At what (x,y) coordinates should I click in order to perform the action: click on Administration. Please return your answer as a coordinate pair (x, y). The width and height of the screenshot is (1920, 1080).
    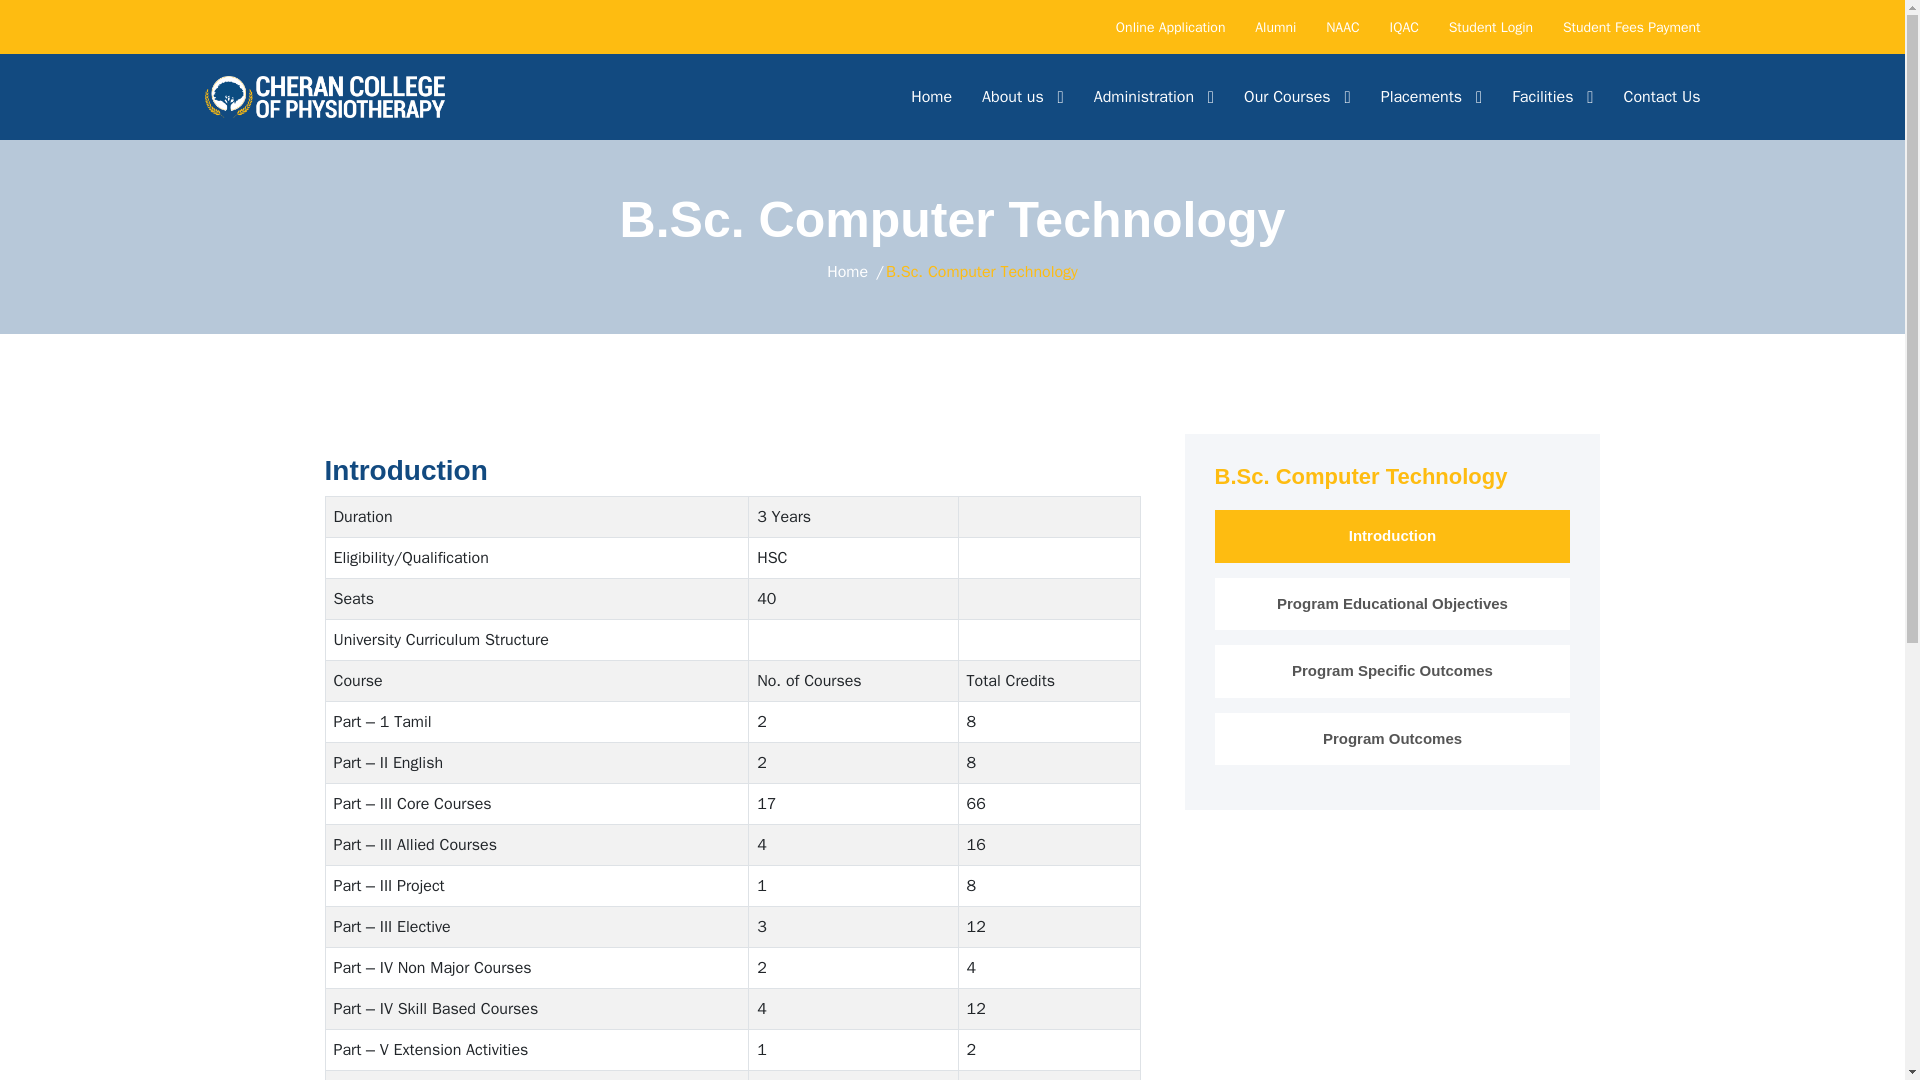
    Looking at the image, I should click on (1154, 96).